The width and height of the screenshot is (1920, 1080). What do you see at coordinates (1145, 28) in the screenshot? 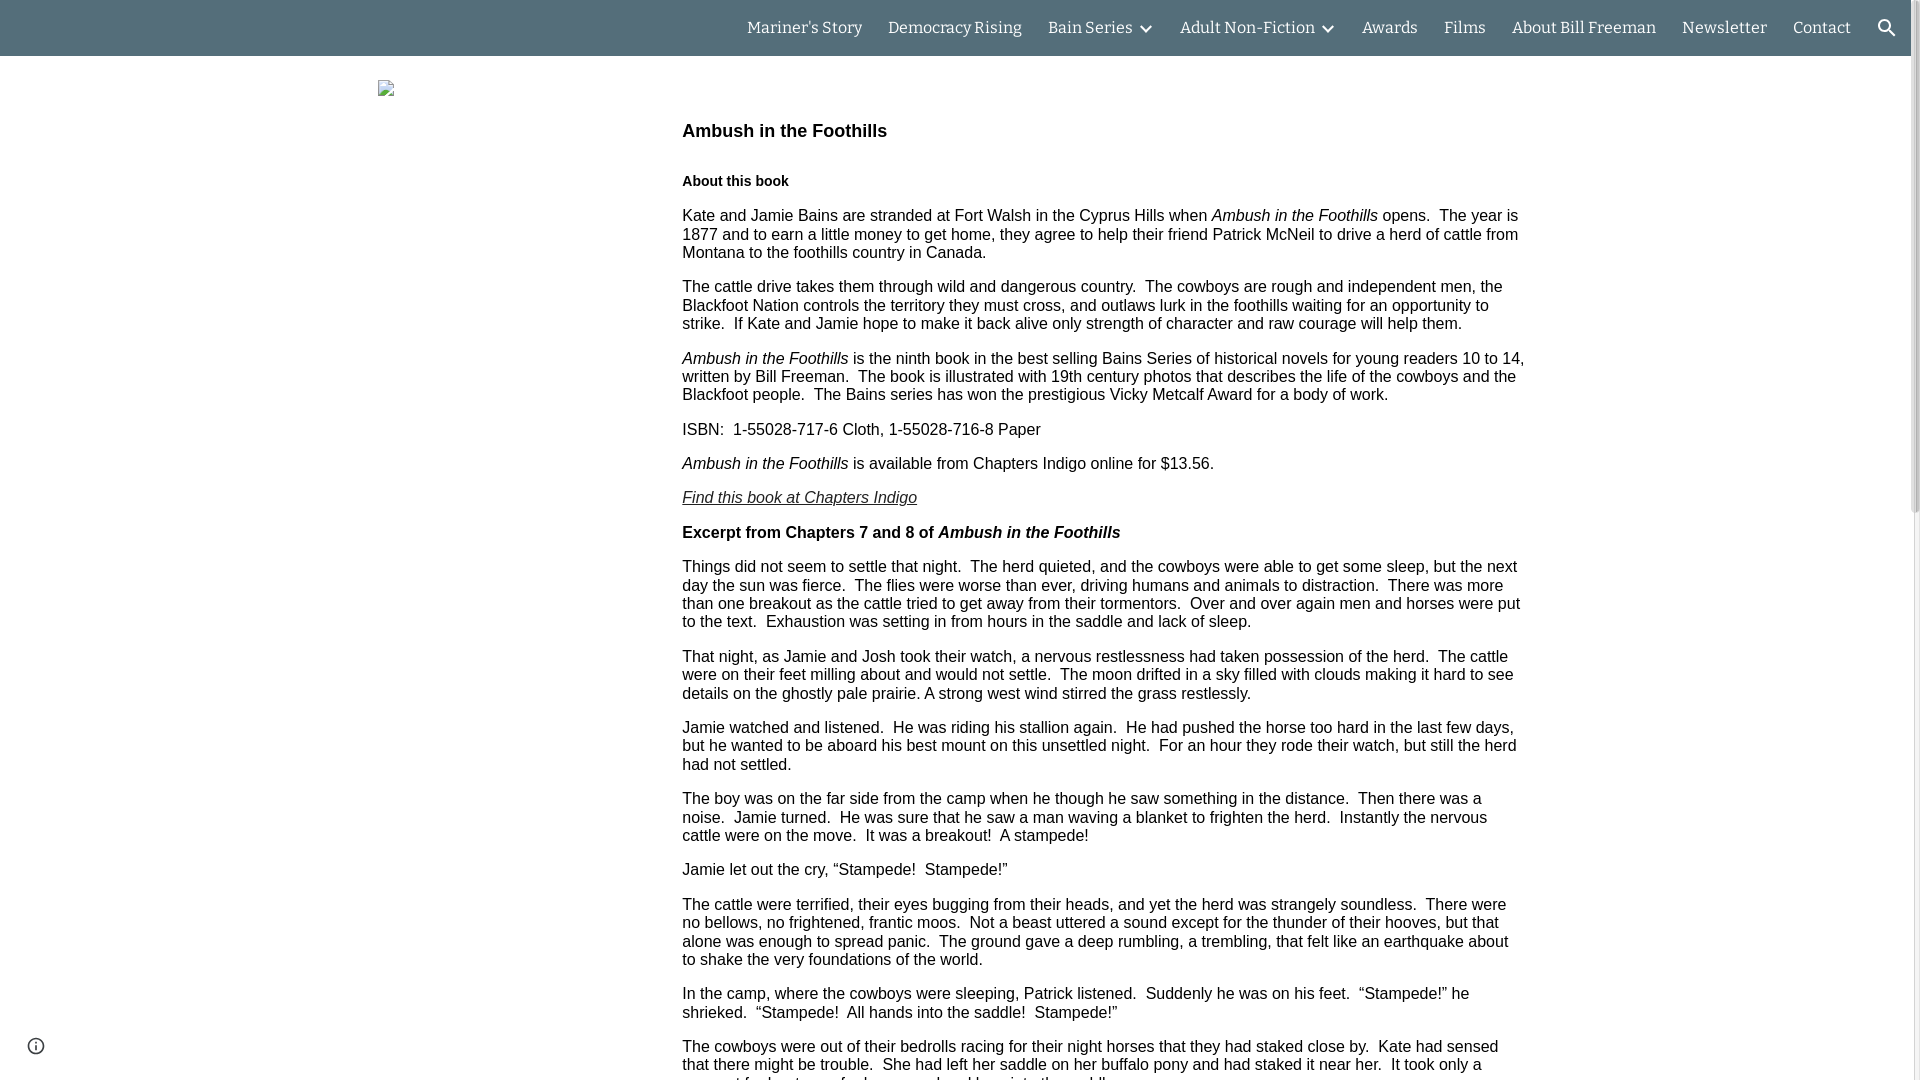
I see `Expand/Collapse` at bounding box center [1145, 28].